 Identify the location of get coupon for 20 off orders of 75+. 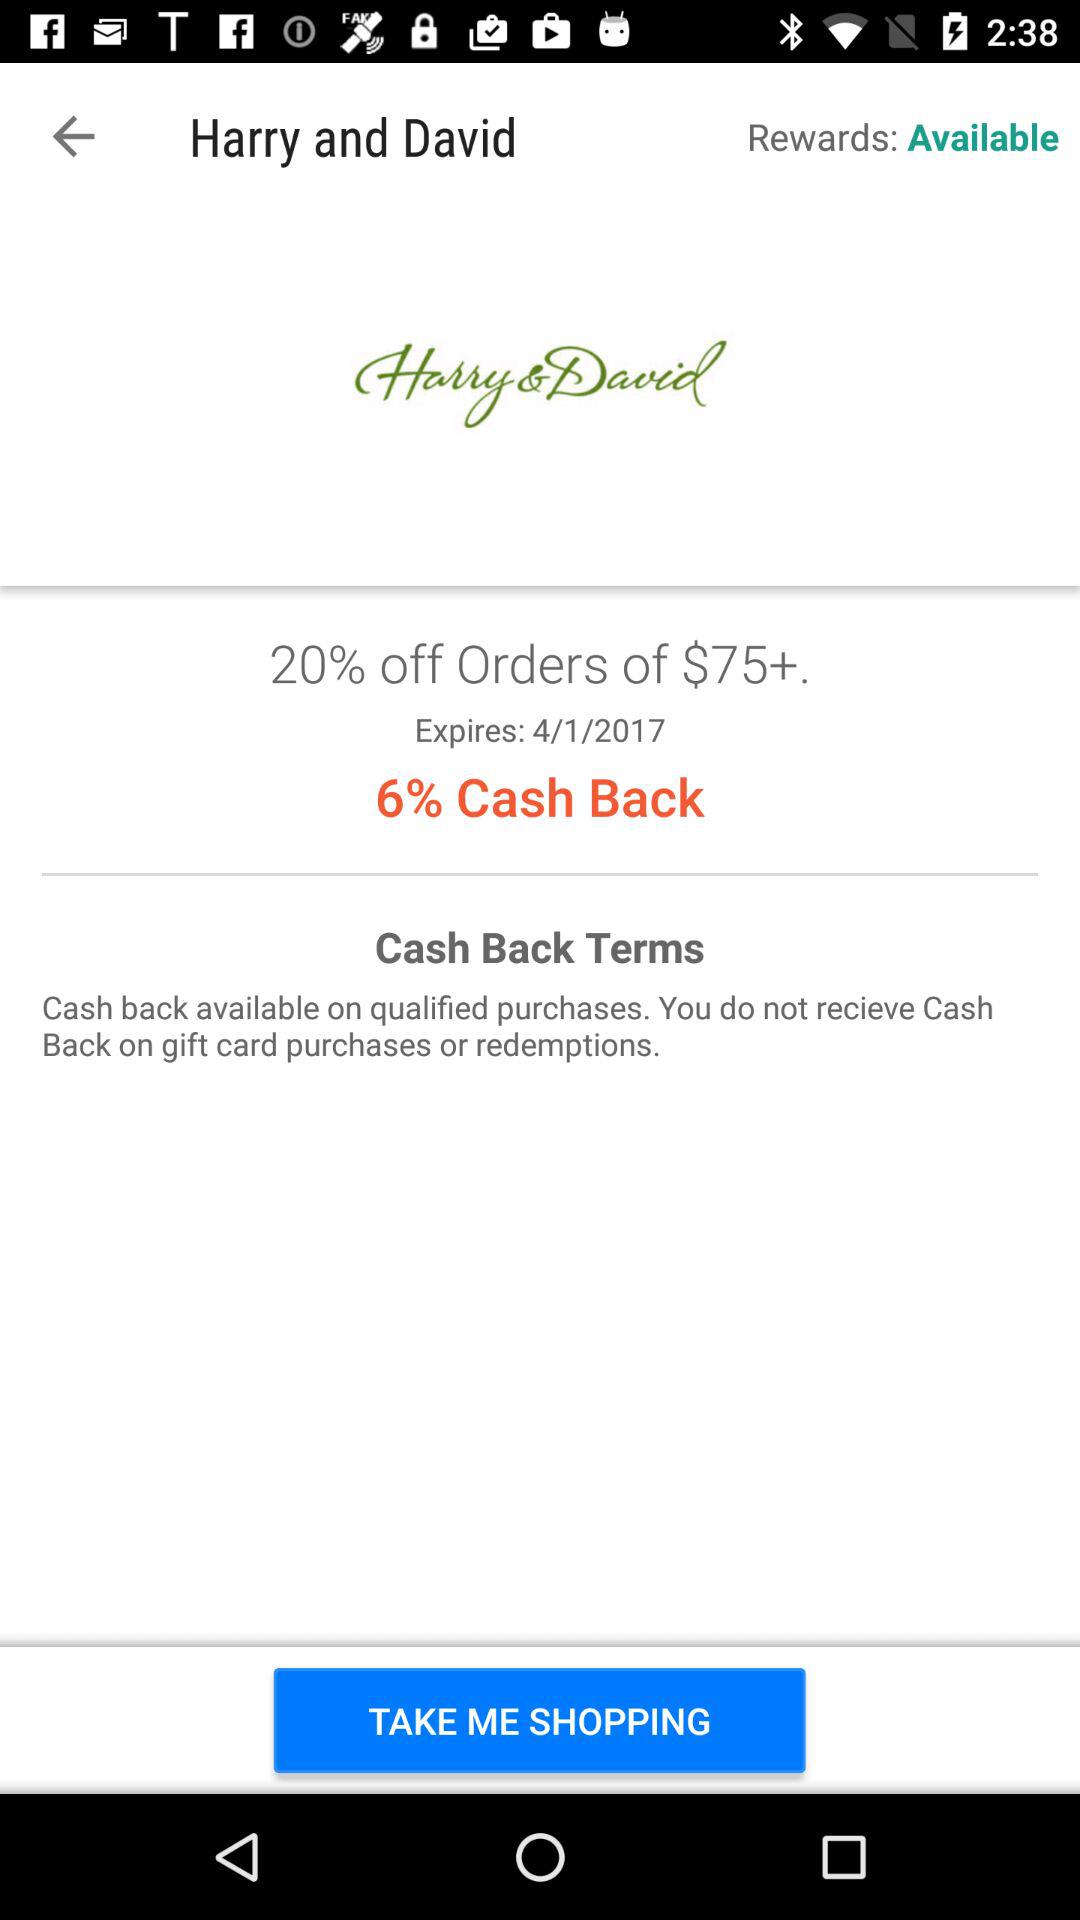
(540, 1002).